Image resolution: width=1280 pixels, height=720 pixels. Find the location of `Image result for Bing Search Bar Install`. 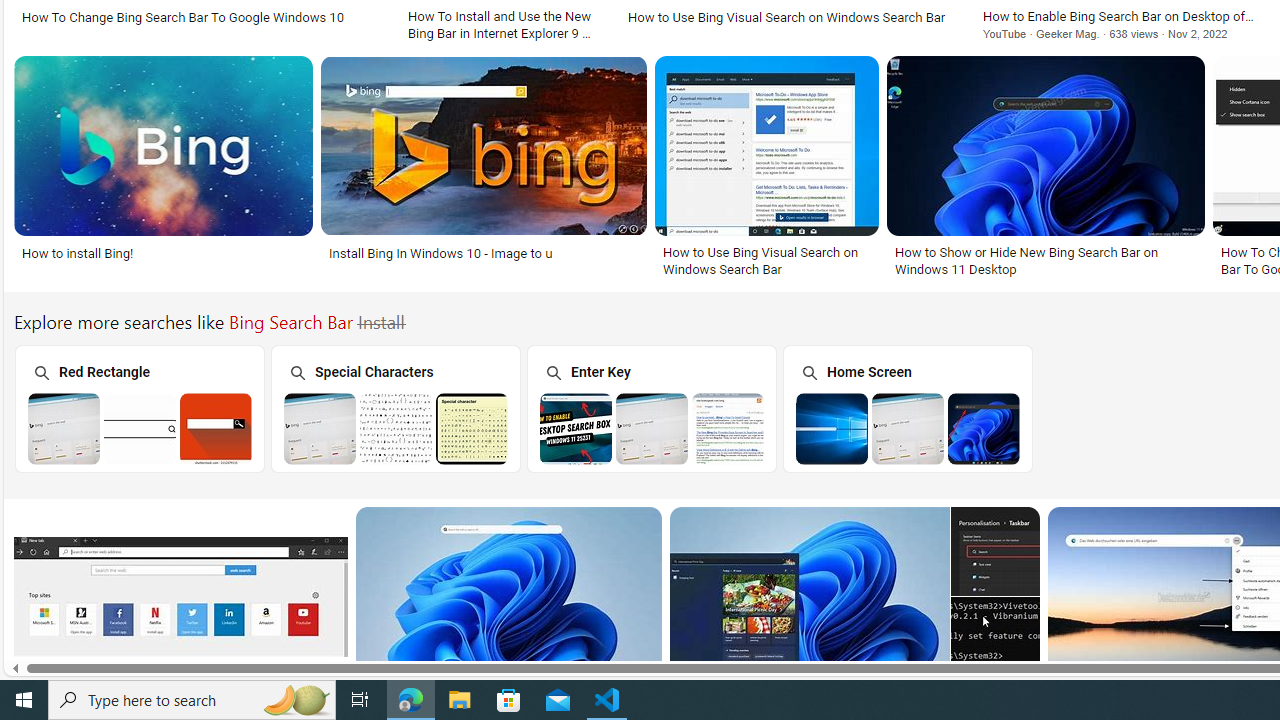

Image result for Bing Search Bar Install is located at coordinates (508, 596).